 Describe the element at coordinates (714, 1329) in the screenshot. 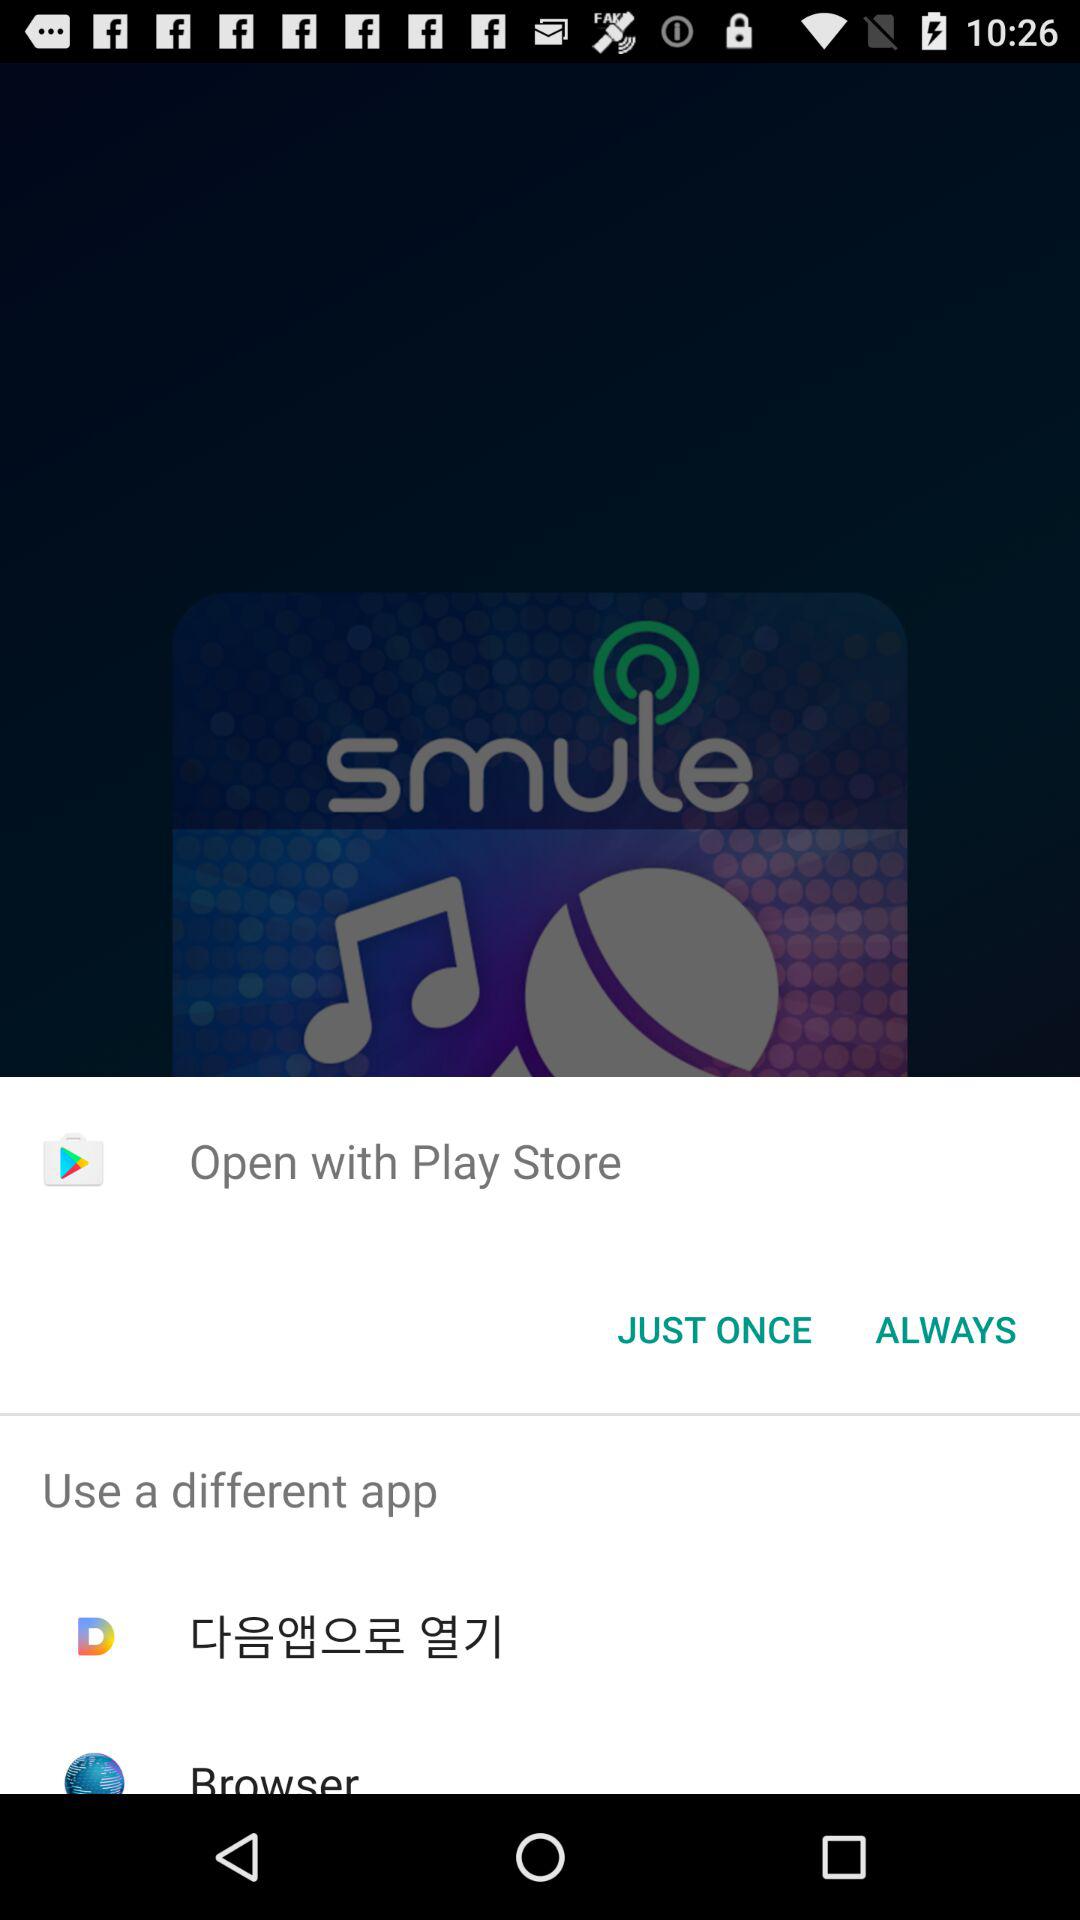

I see `click just once item` at that location.